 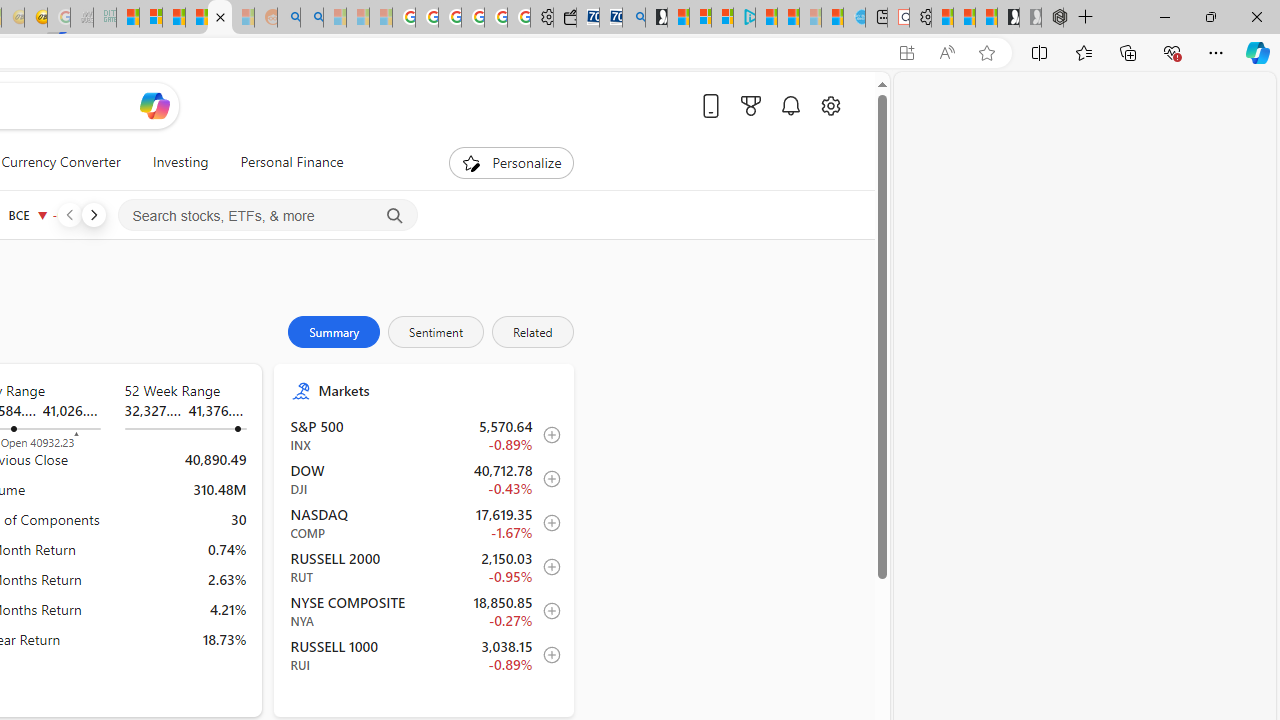 What do you see at coordinates (512, 162) in the screenshot?
I see `Personalize` at bounding box center [512, 162].